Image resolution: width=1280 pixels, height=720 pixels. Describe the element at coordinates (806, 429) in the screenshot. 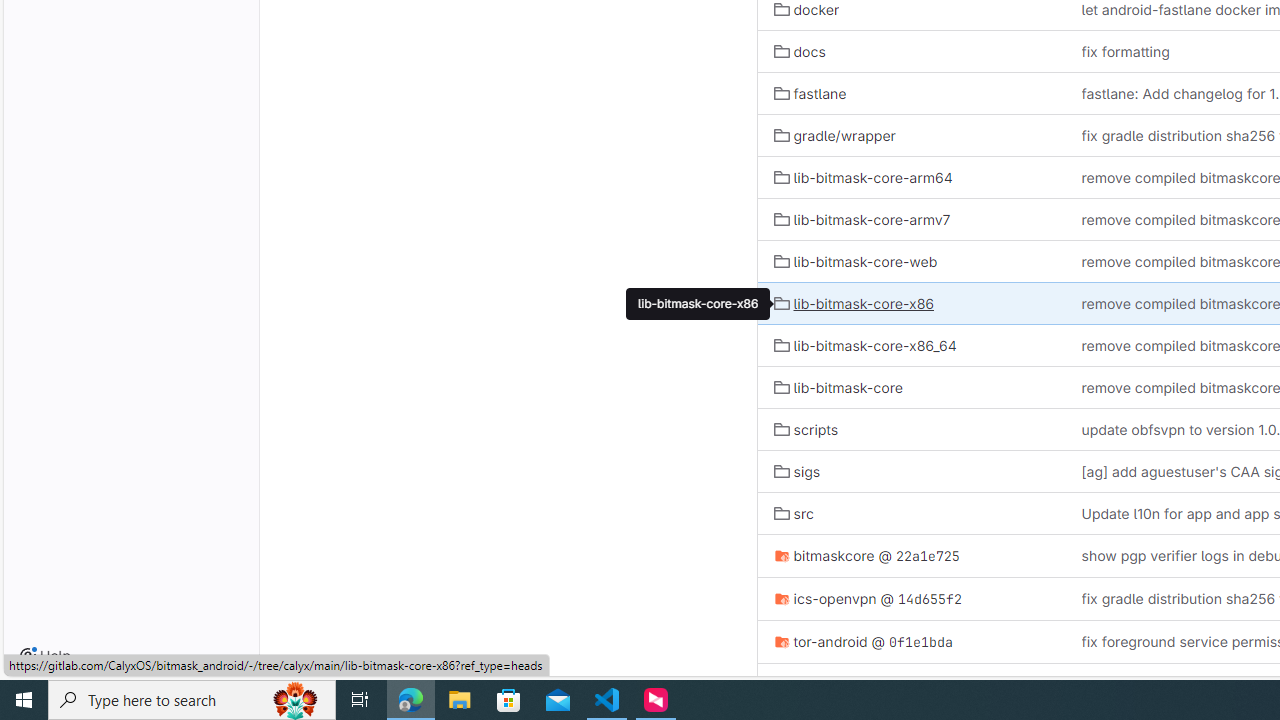

I see `scripts` at that location.